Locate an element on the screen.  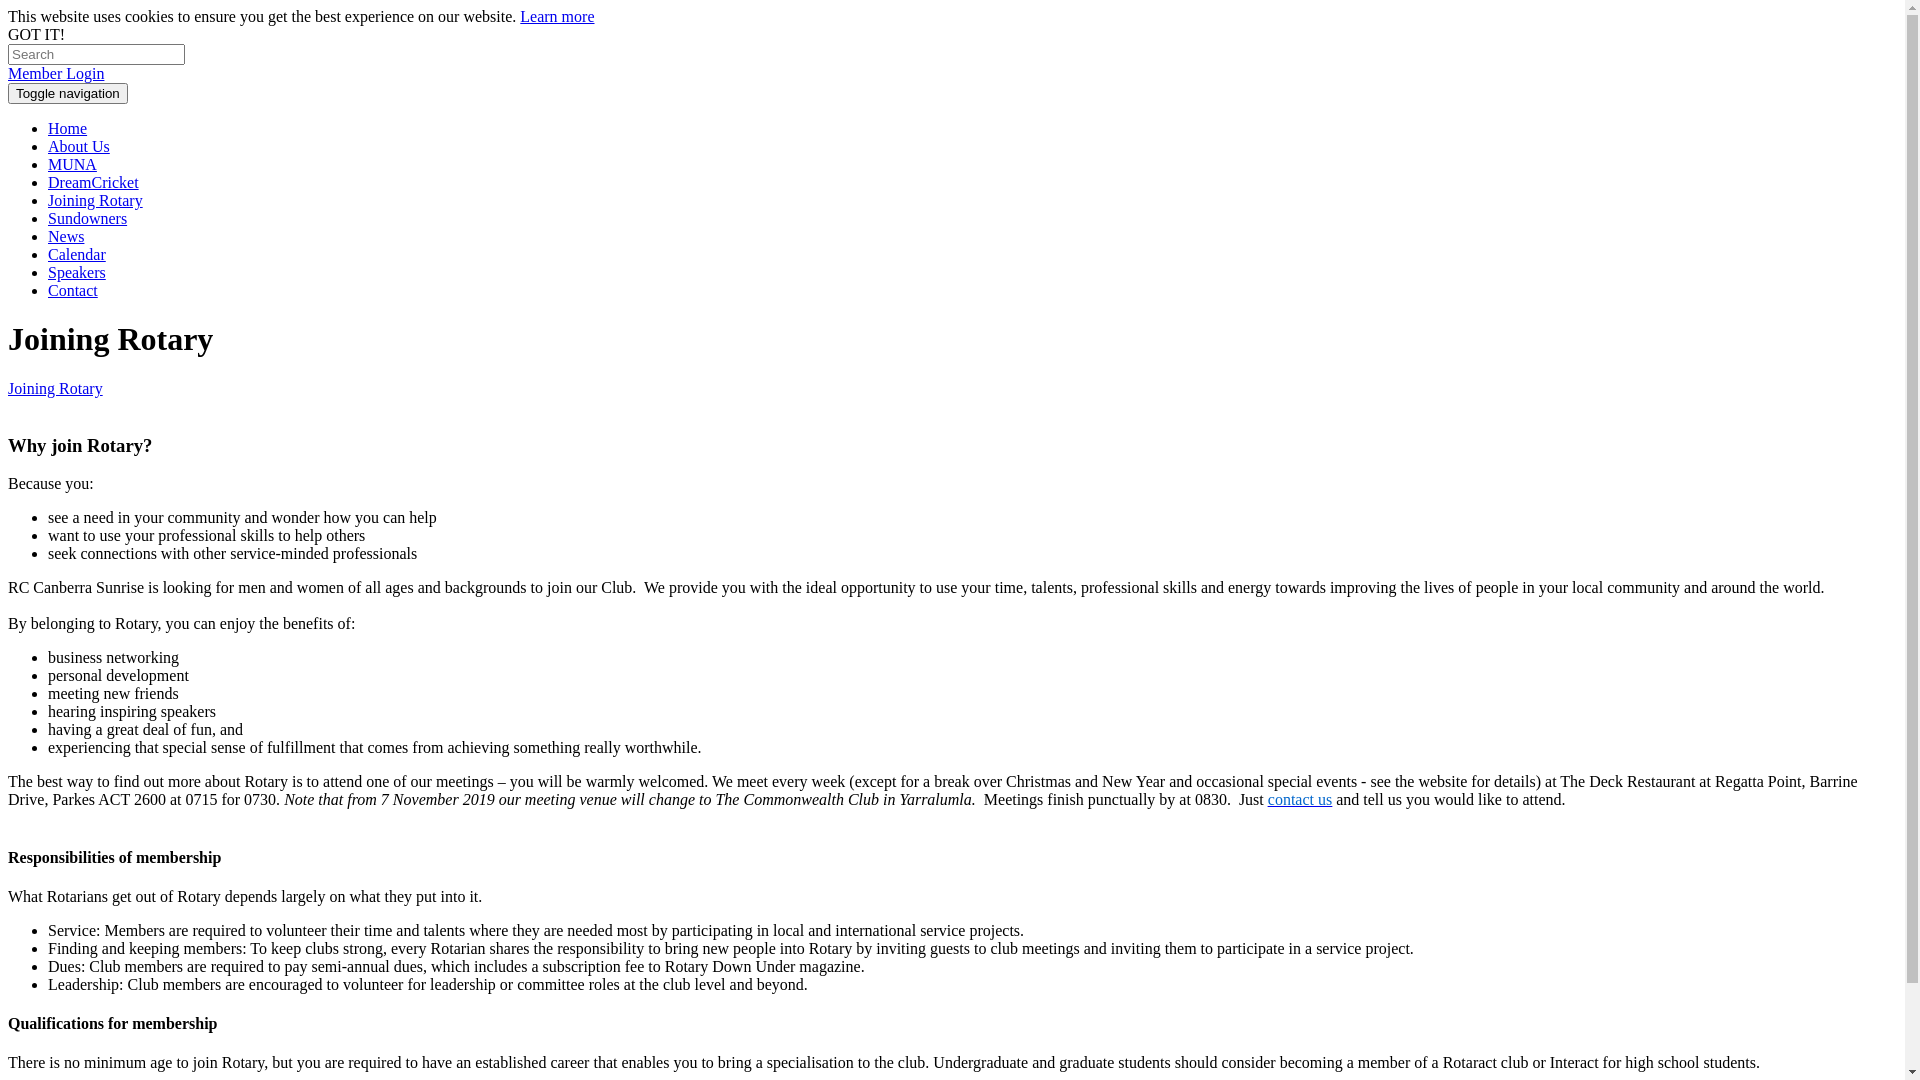
GOT IT! is located at coordinates (36, 34).